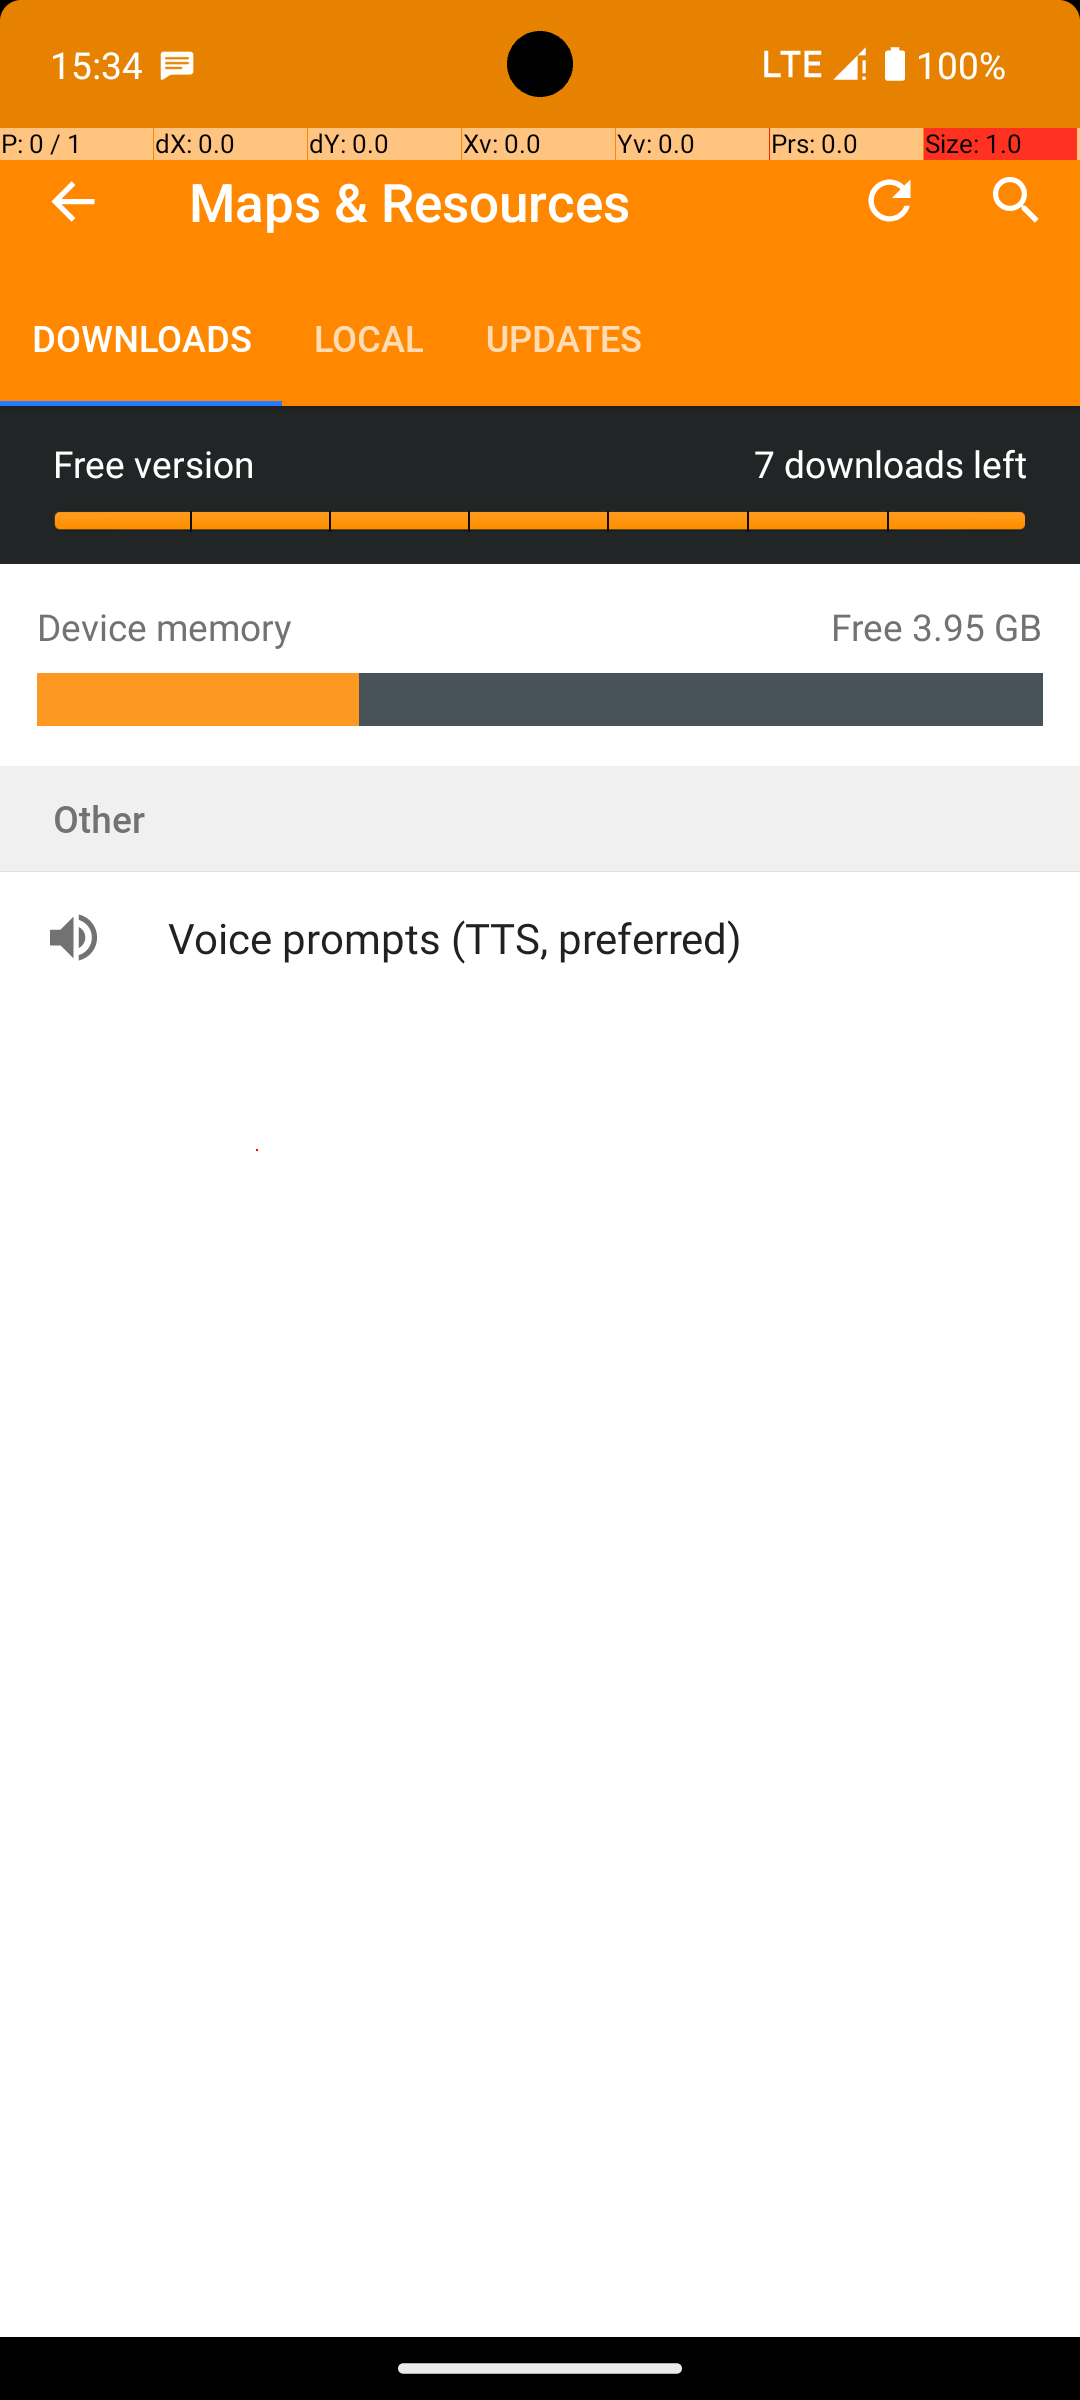 The image size is (1080, 2400). I want to click on LOCAL, so click(368, 338).